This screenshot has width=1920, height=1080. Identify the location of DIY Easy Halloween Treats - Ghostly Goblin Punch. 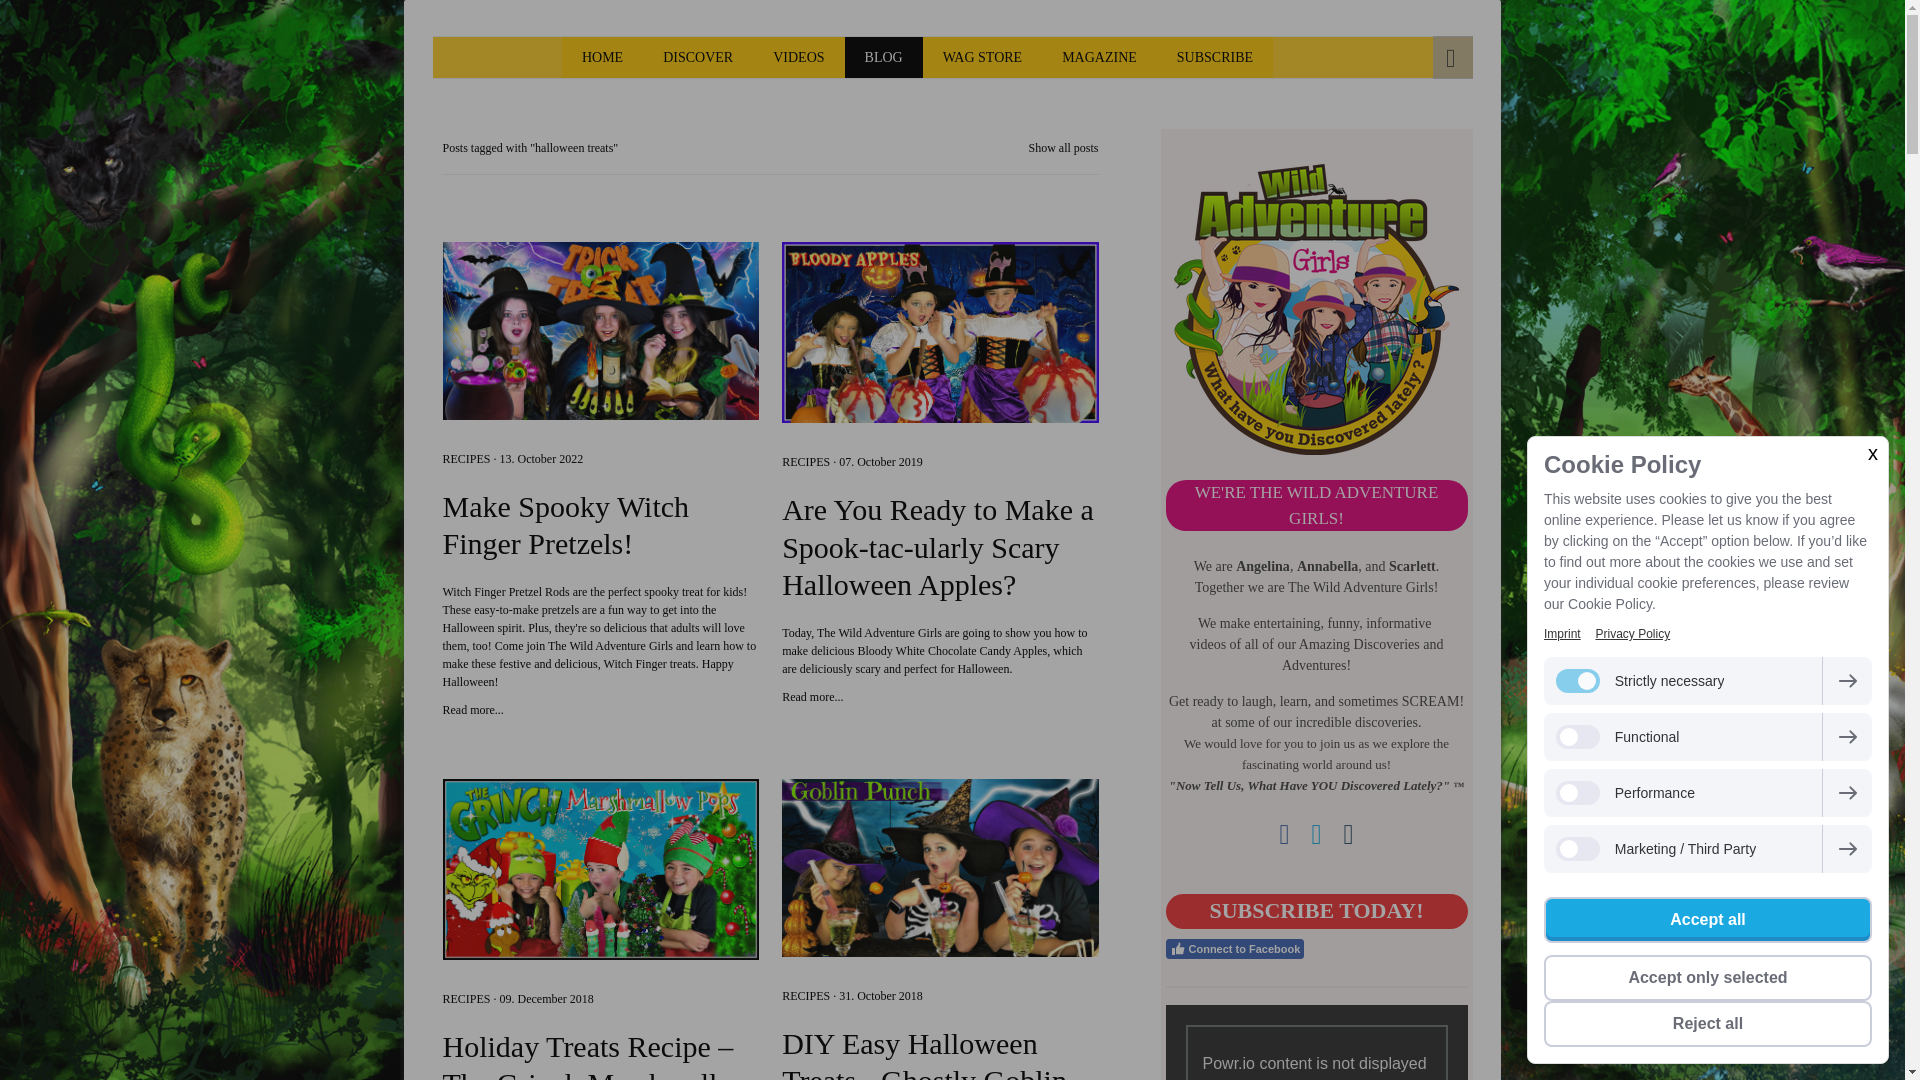
(940, 1052).